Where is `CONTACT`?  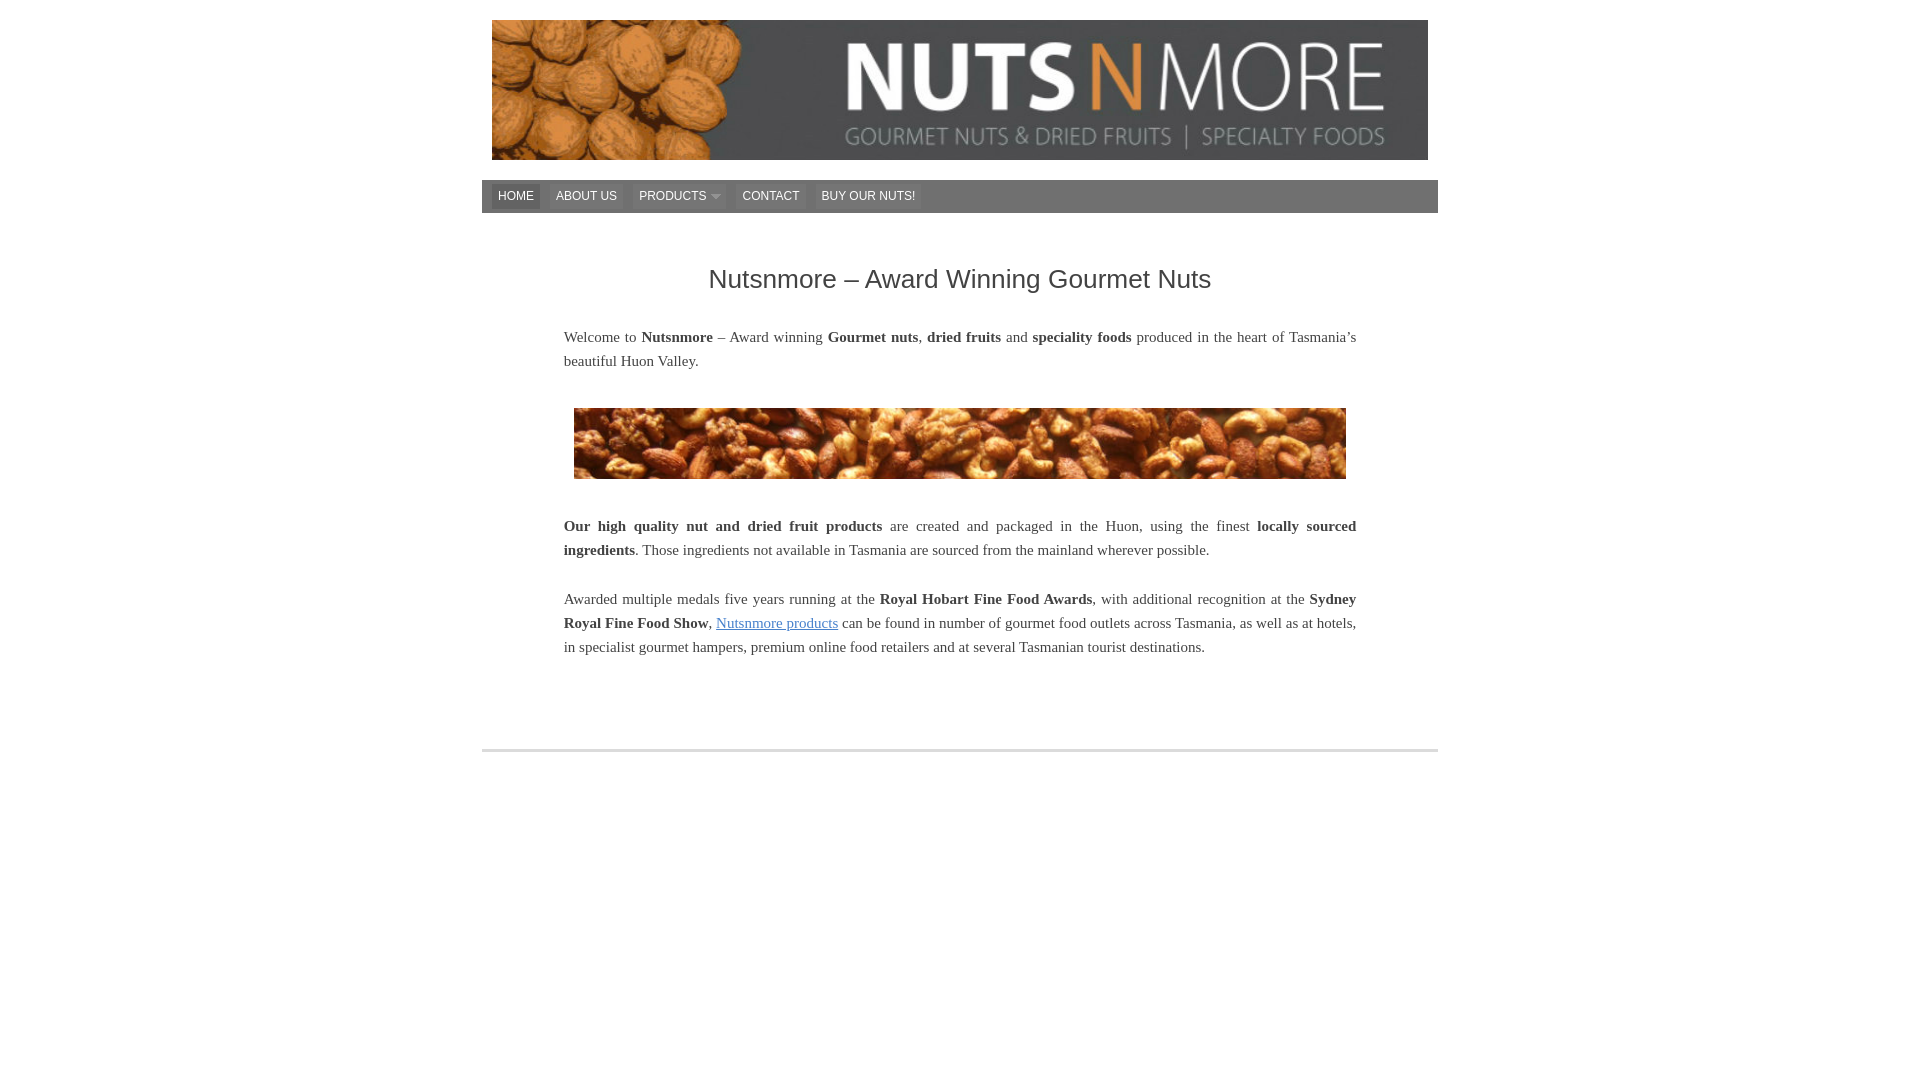
CONTACT is located at coordinates (770, 197).